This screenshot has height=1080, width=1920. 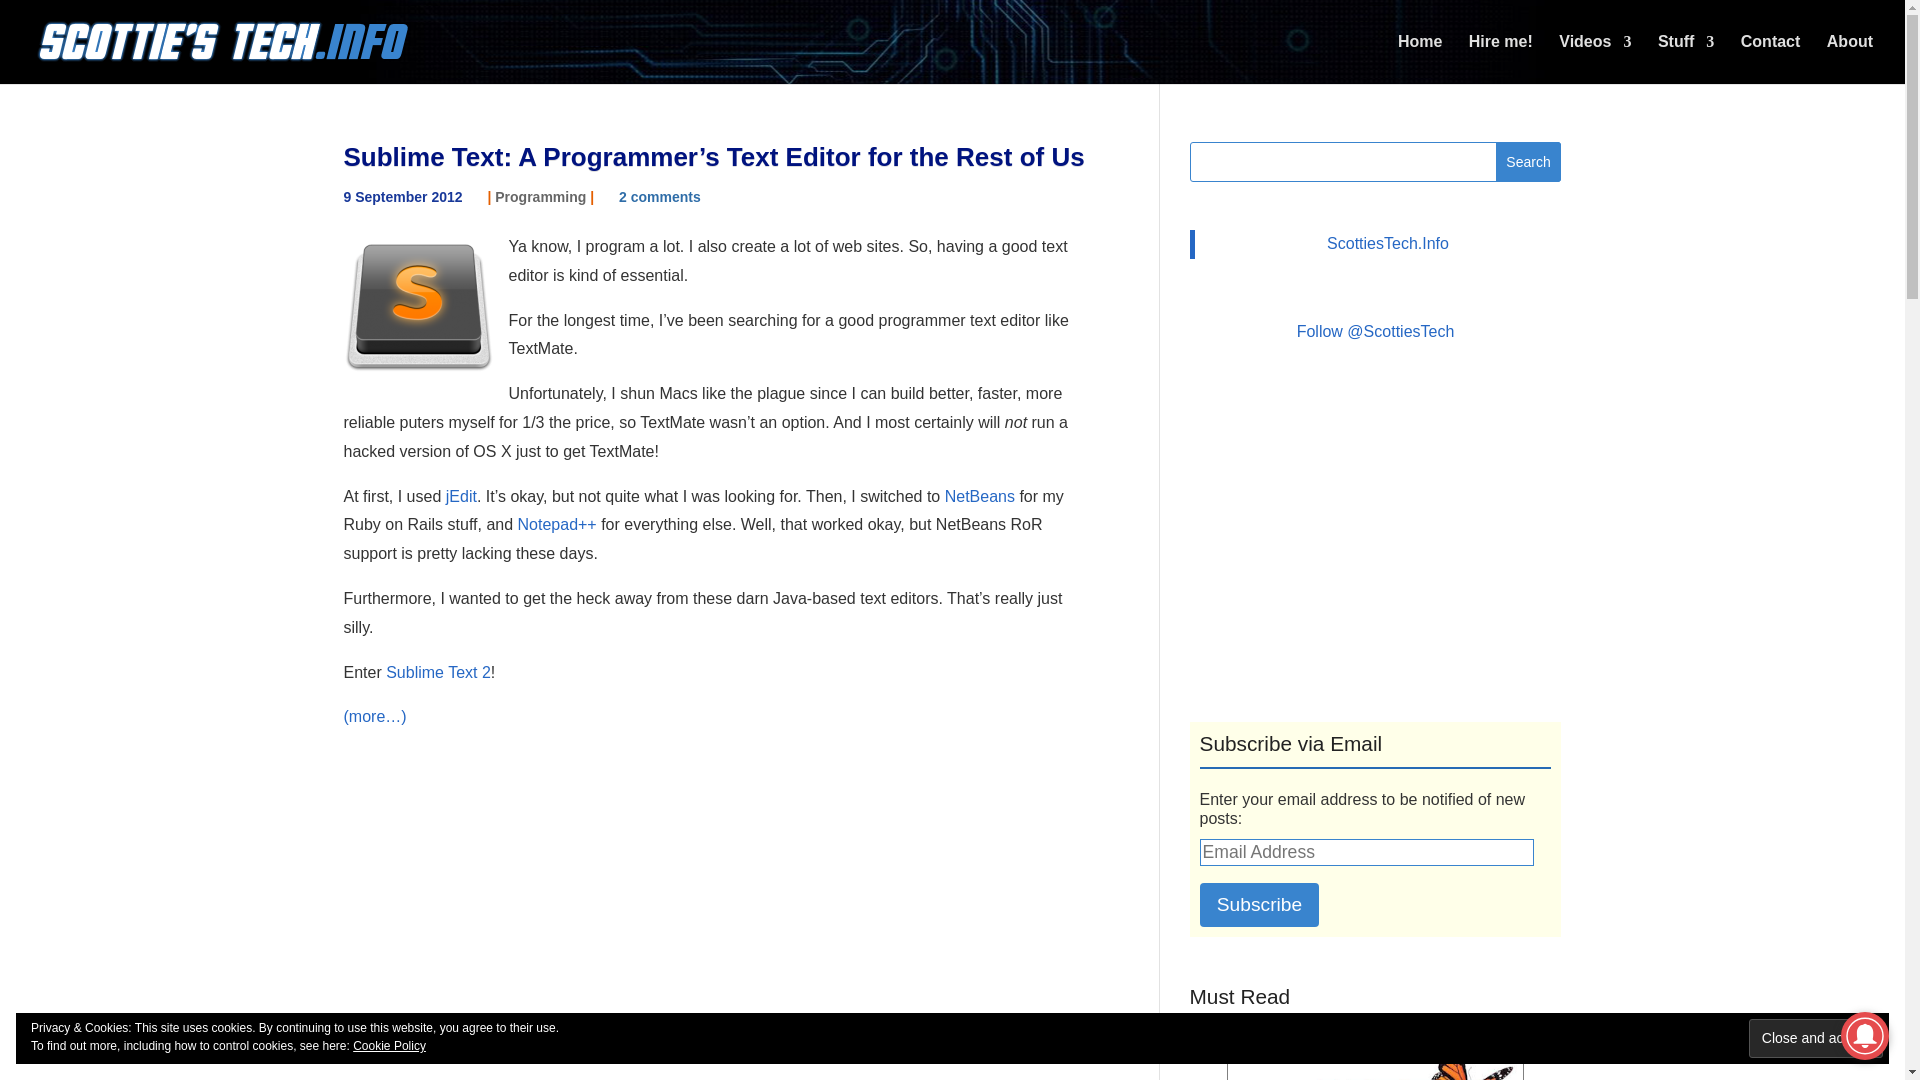 I want to click on Videos, so click(x=1594, y=59).